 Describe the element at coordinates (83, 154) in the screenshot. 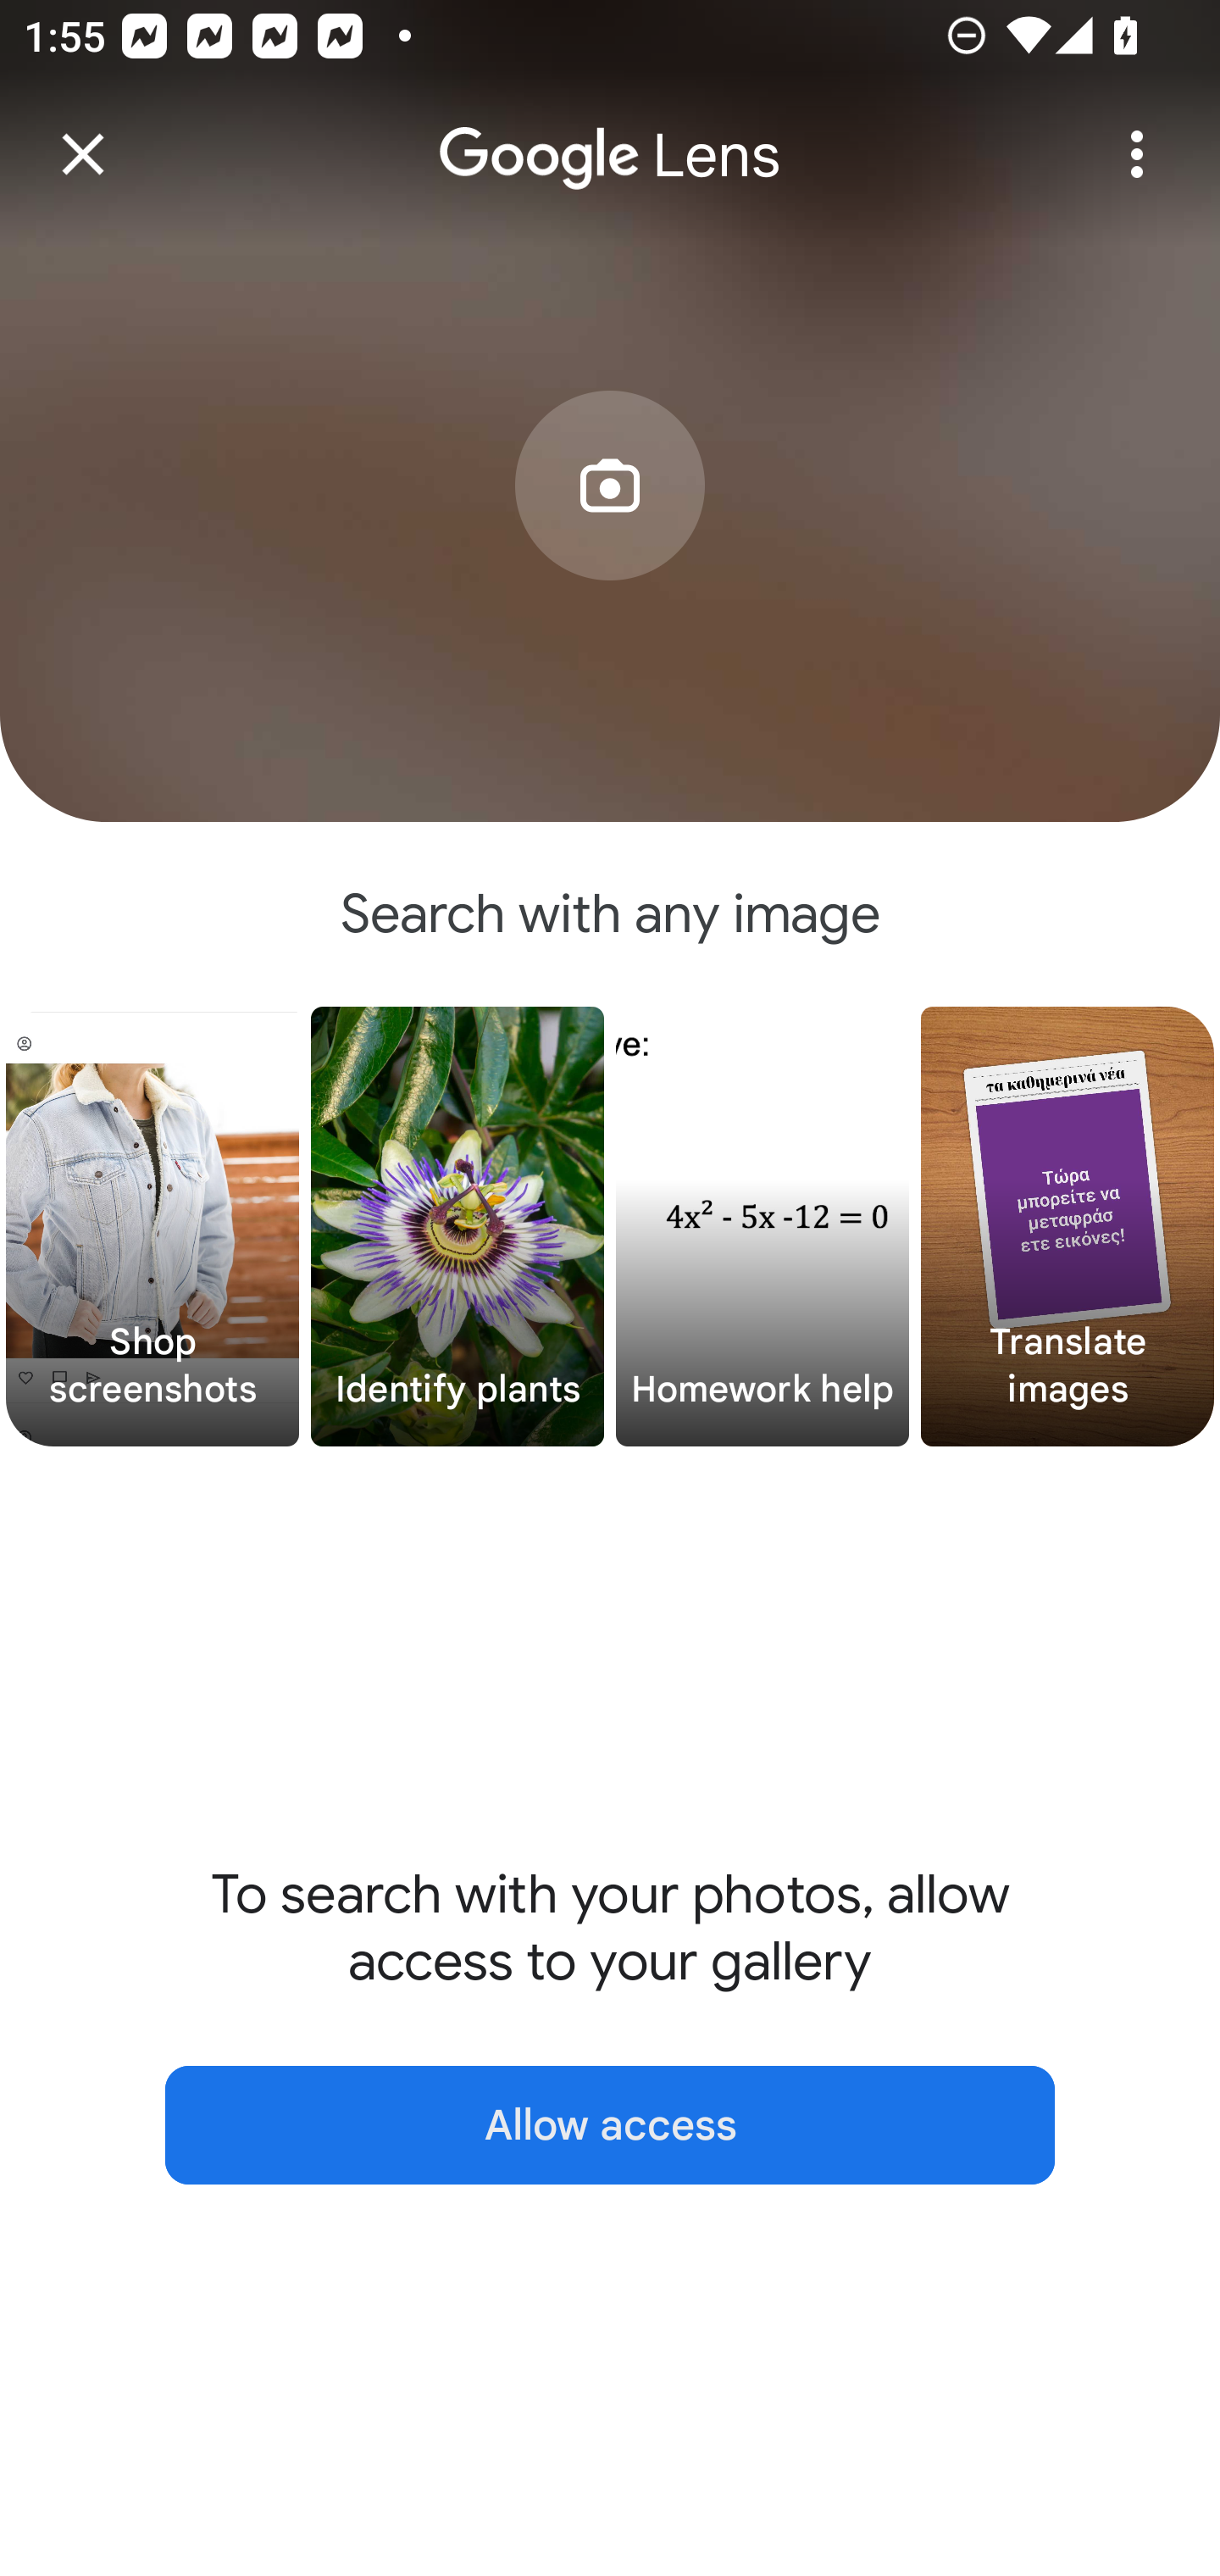

I see `Close` at that location.